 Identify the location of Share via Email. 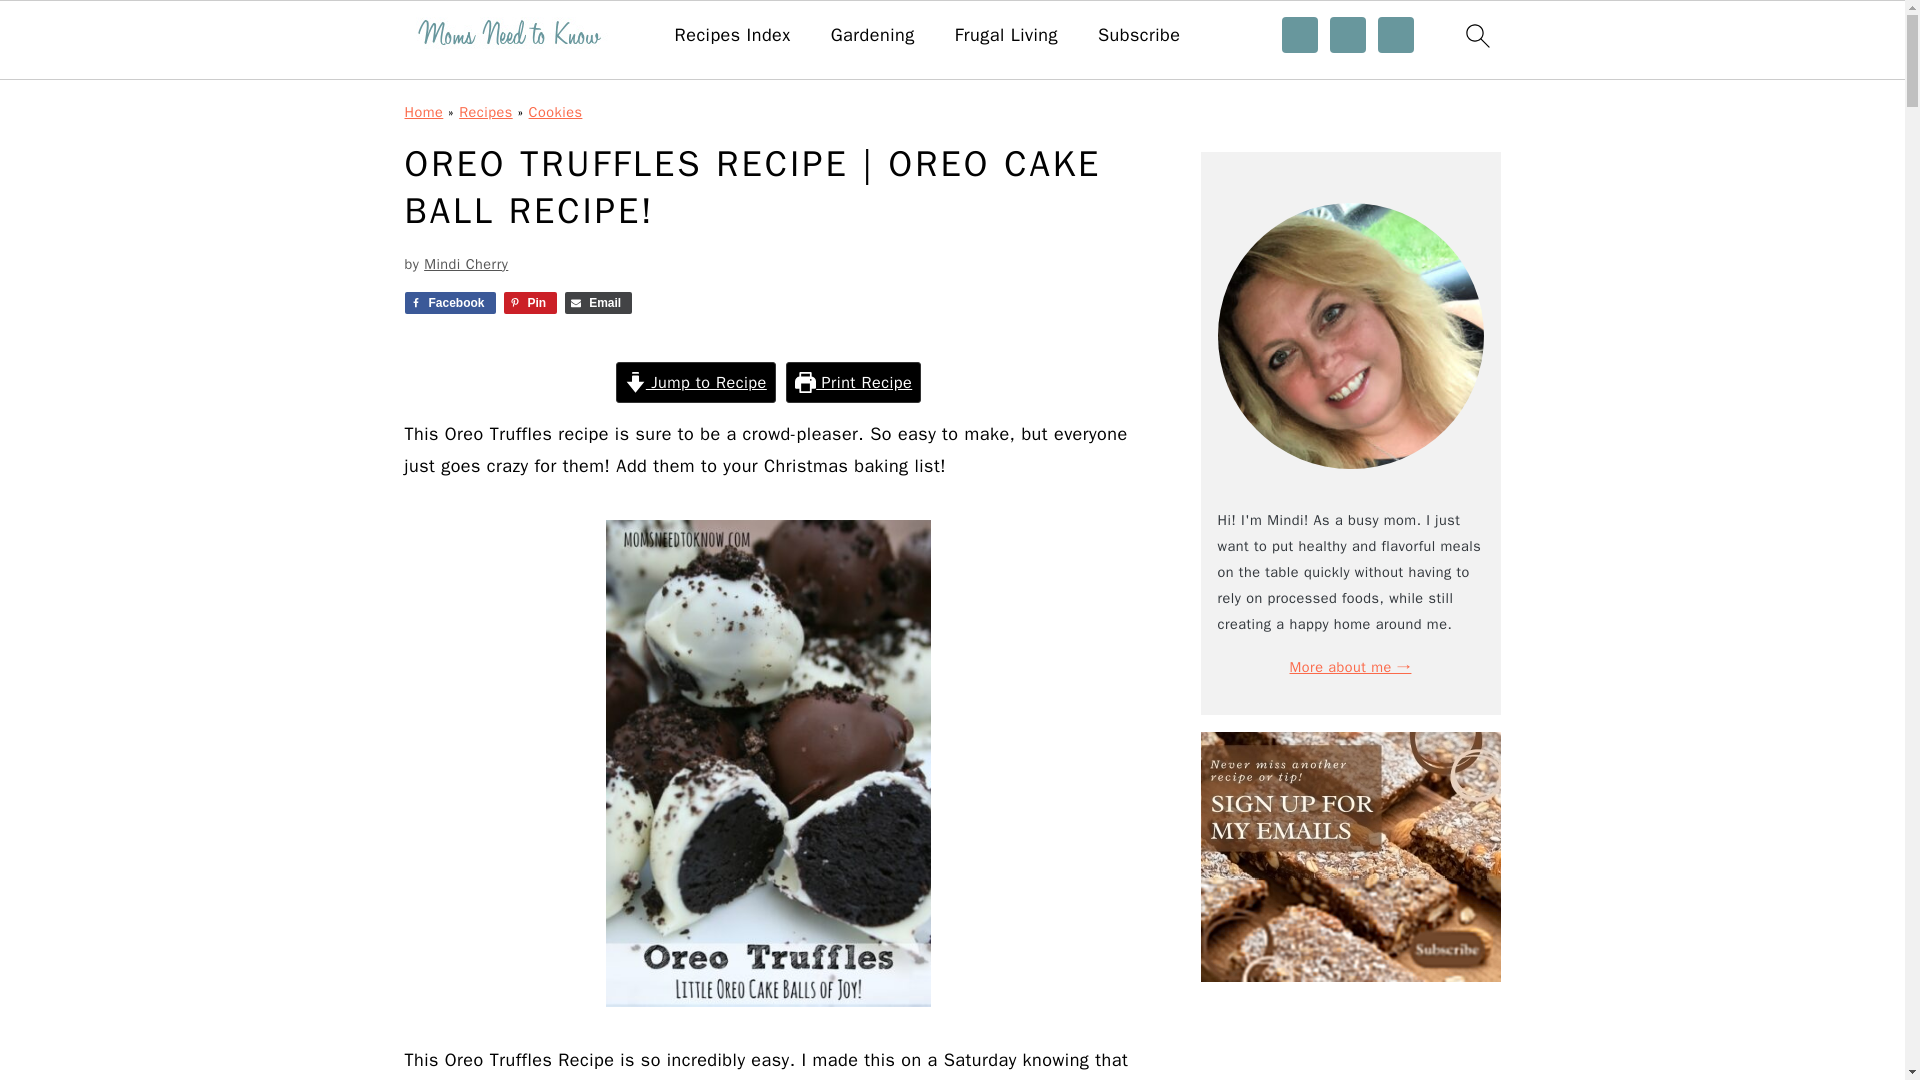
(598, 302).